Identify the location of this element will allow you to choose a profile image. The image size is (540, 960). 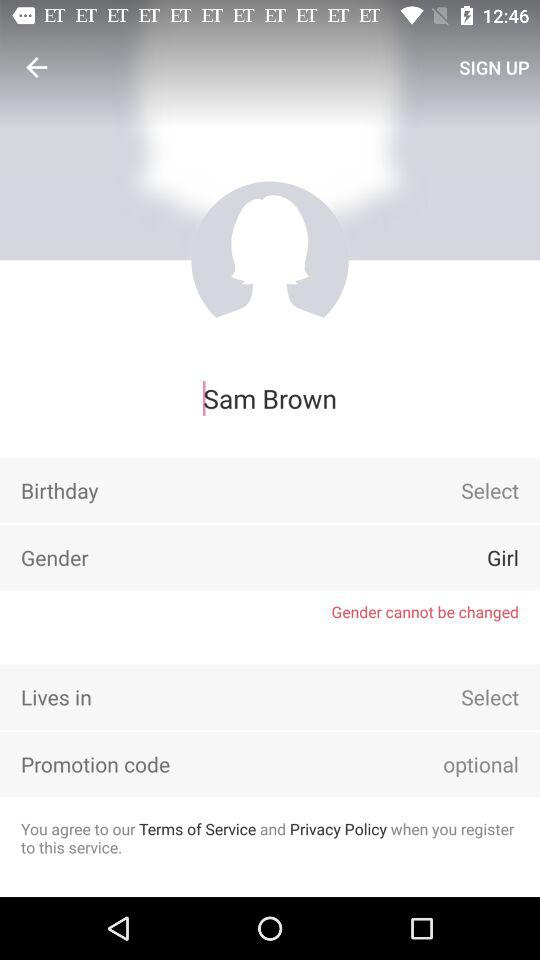
(270, 260).